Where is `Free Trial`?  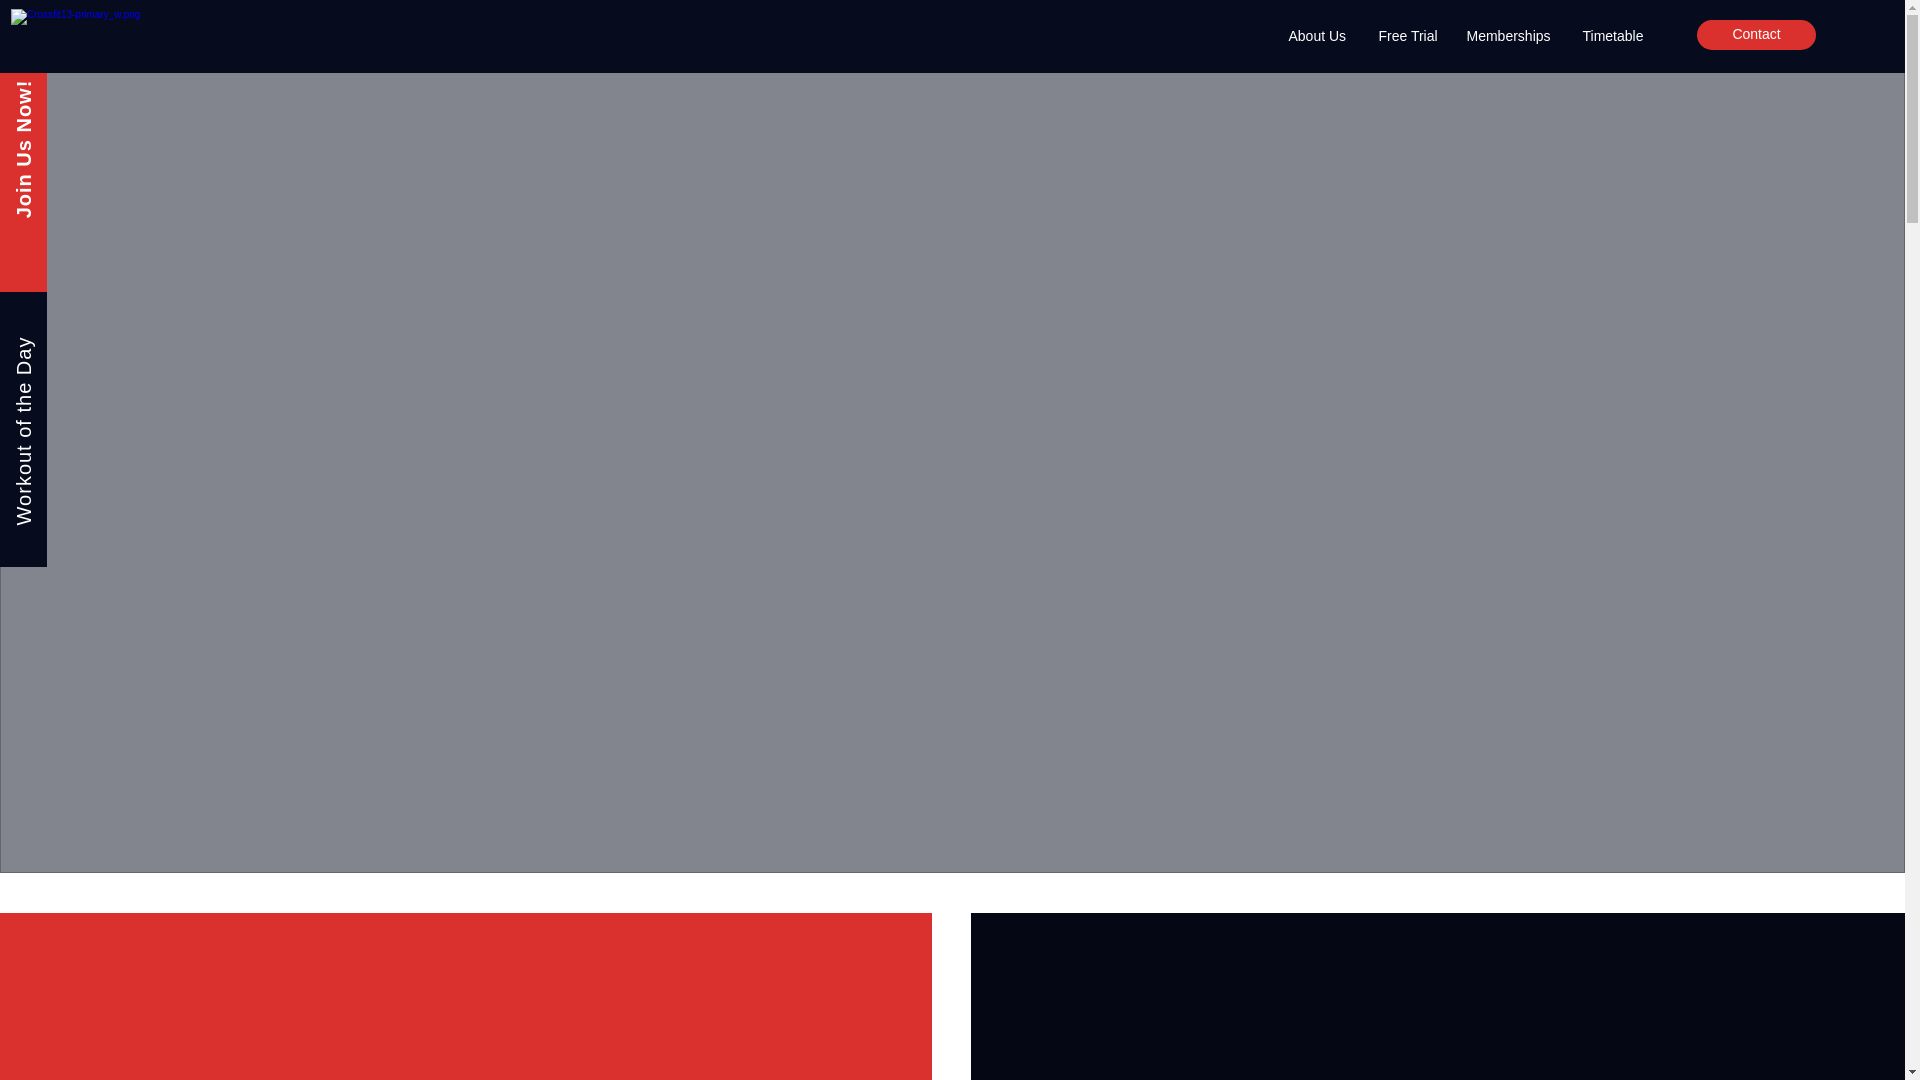 Free Trial is located at coordinates (1407, 35).